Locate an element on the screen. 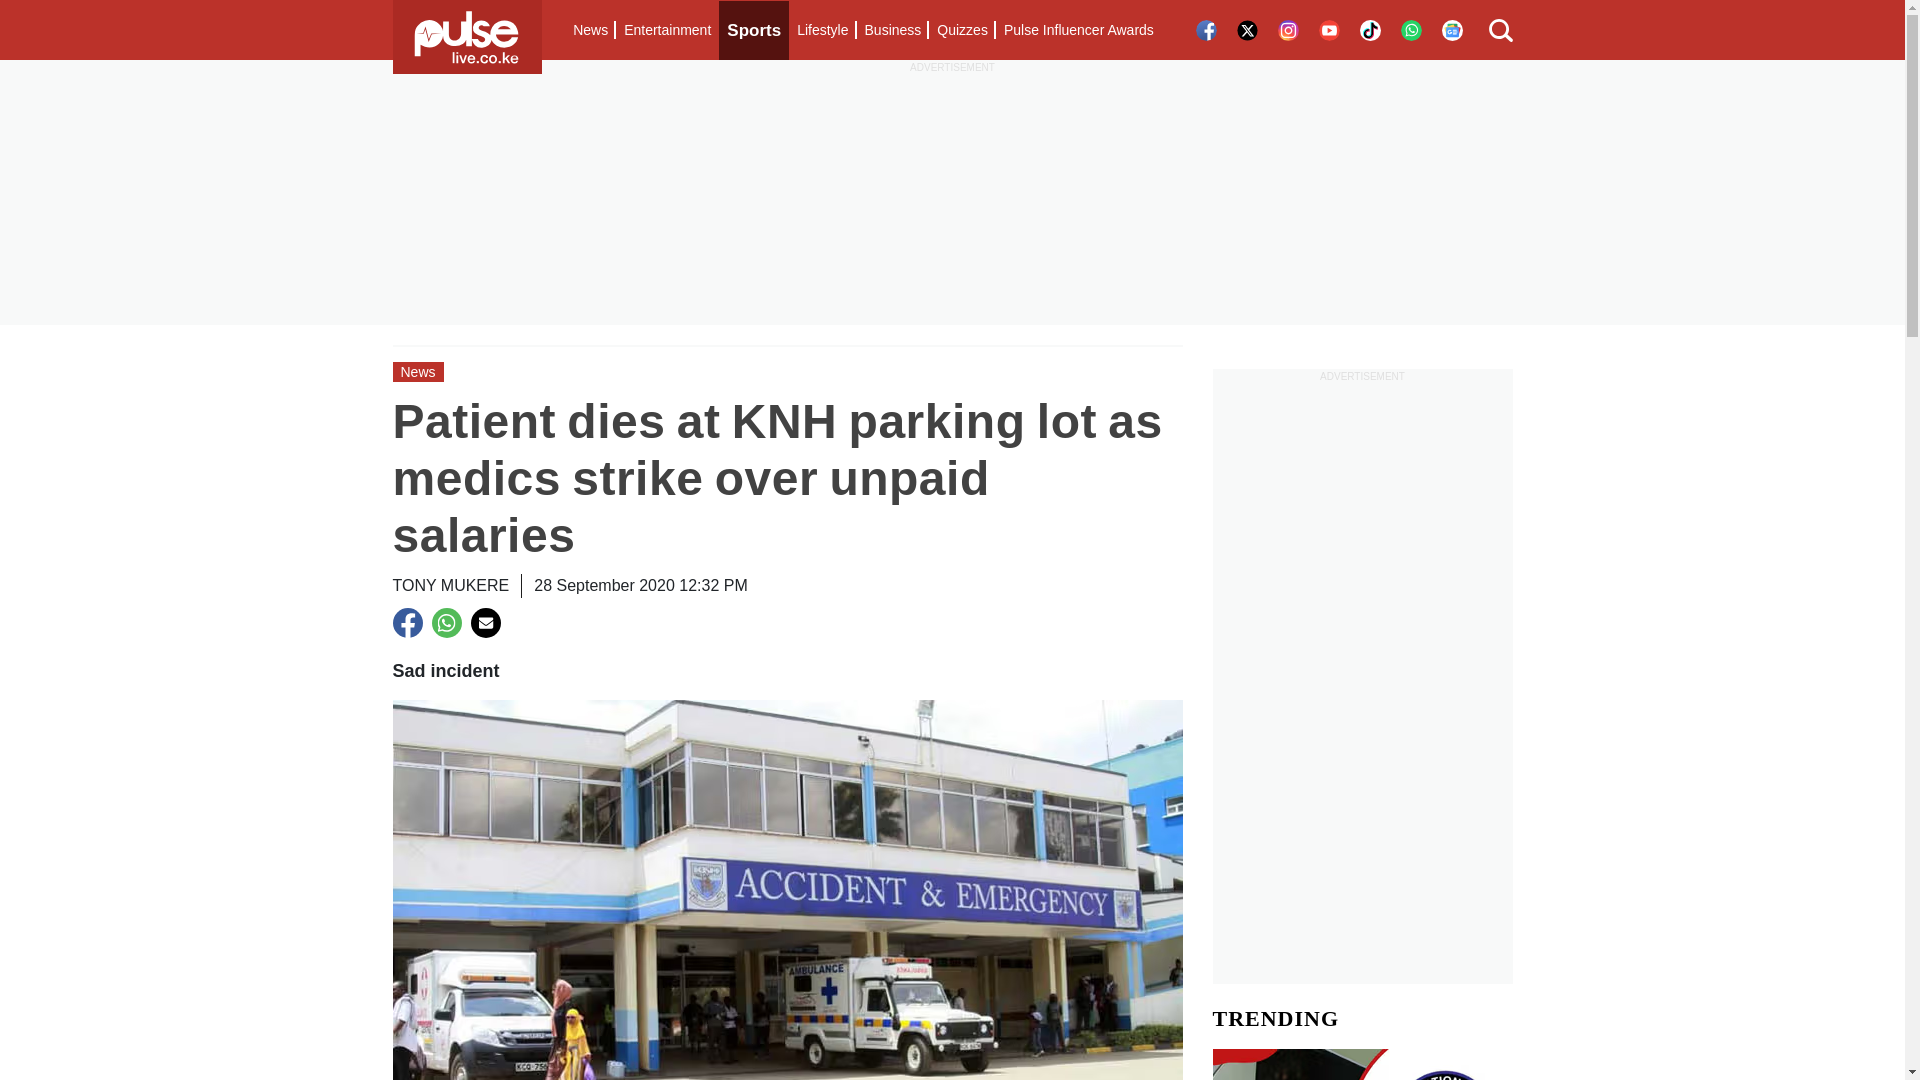 Image resolution: width=1920 pixels, height=1080 pixels. Entertainment is located at coordinates (667, 30).